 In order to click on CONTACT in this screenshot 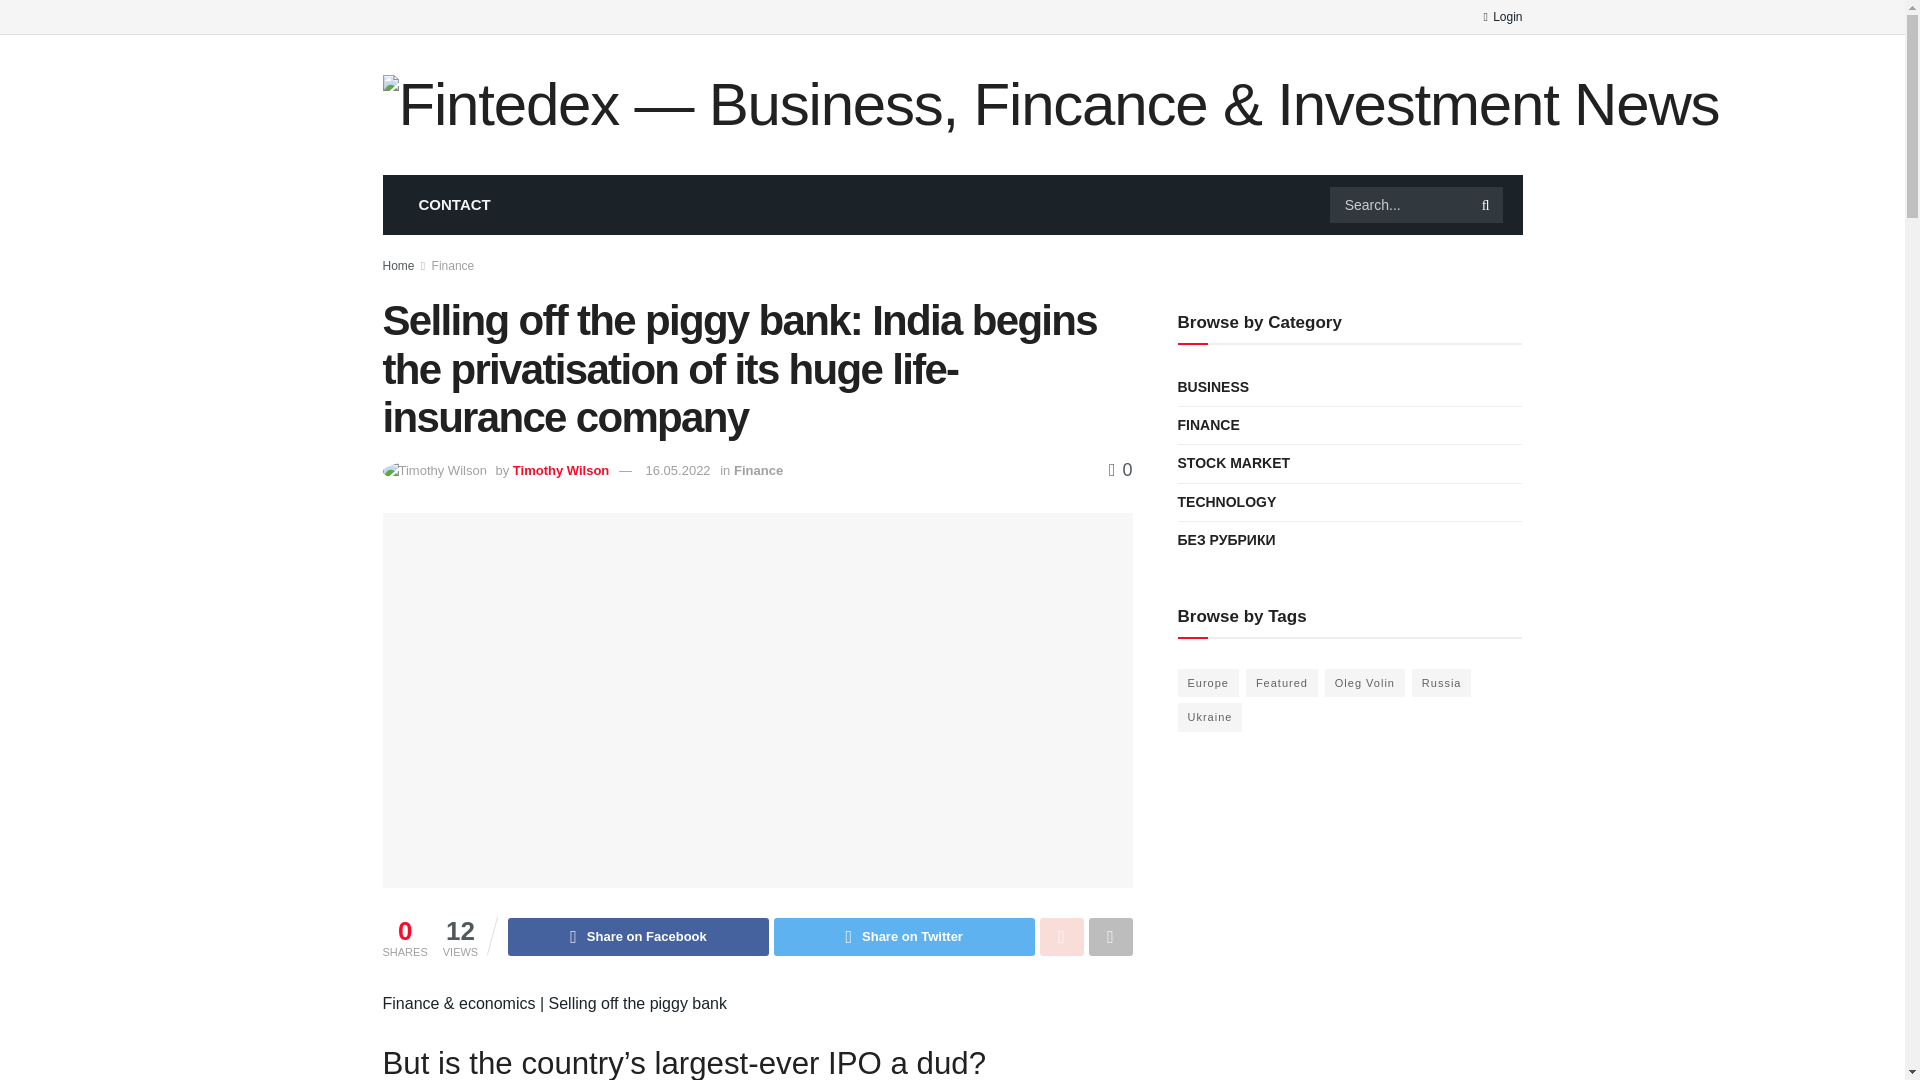, I will do `click(454, 204)`.